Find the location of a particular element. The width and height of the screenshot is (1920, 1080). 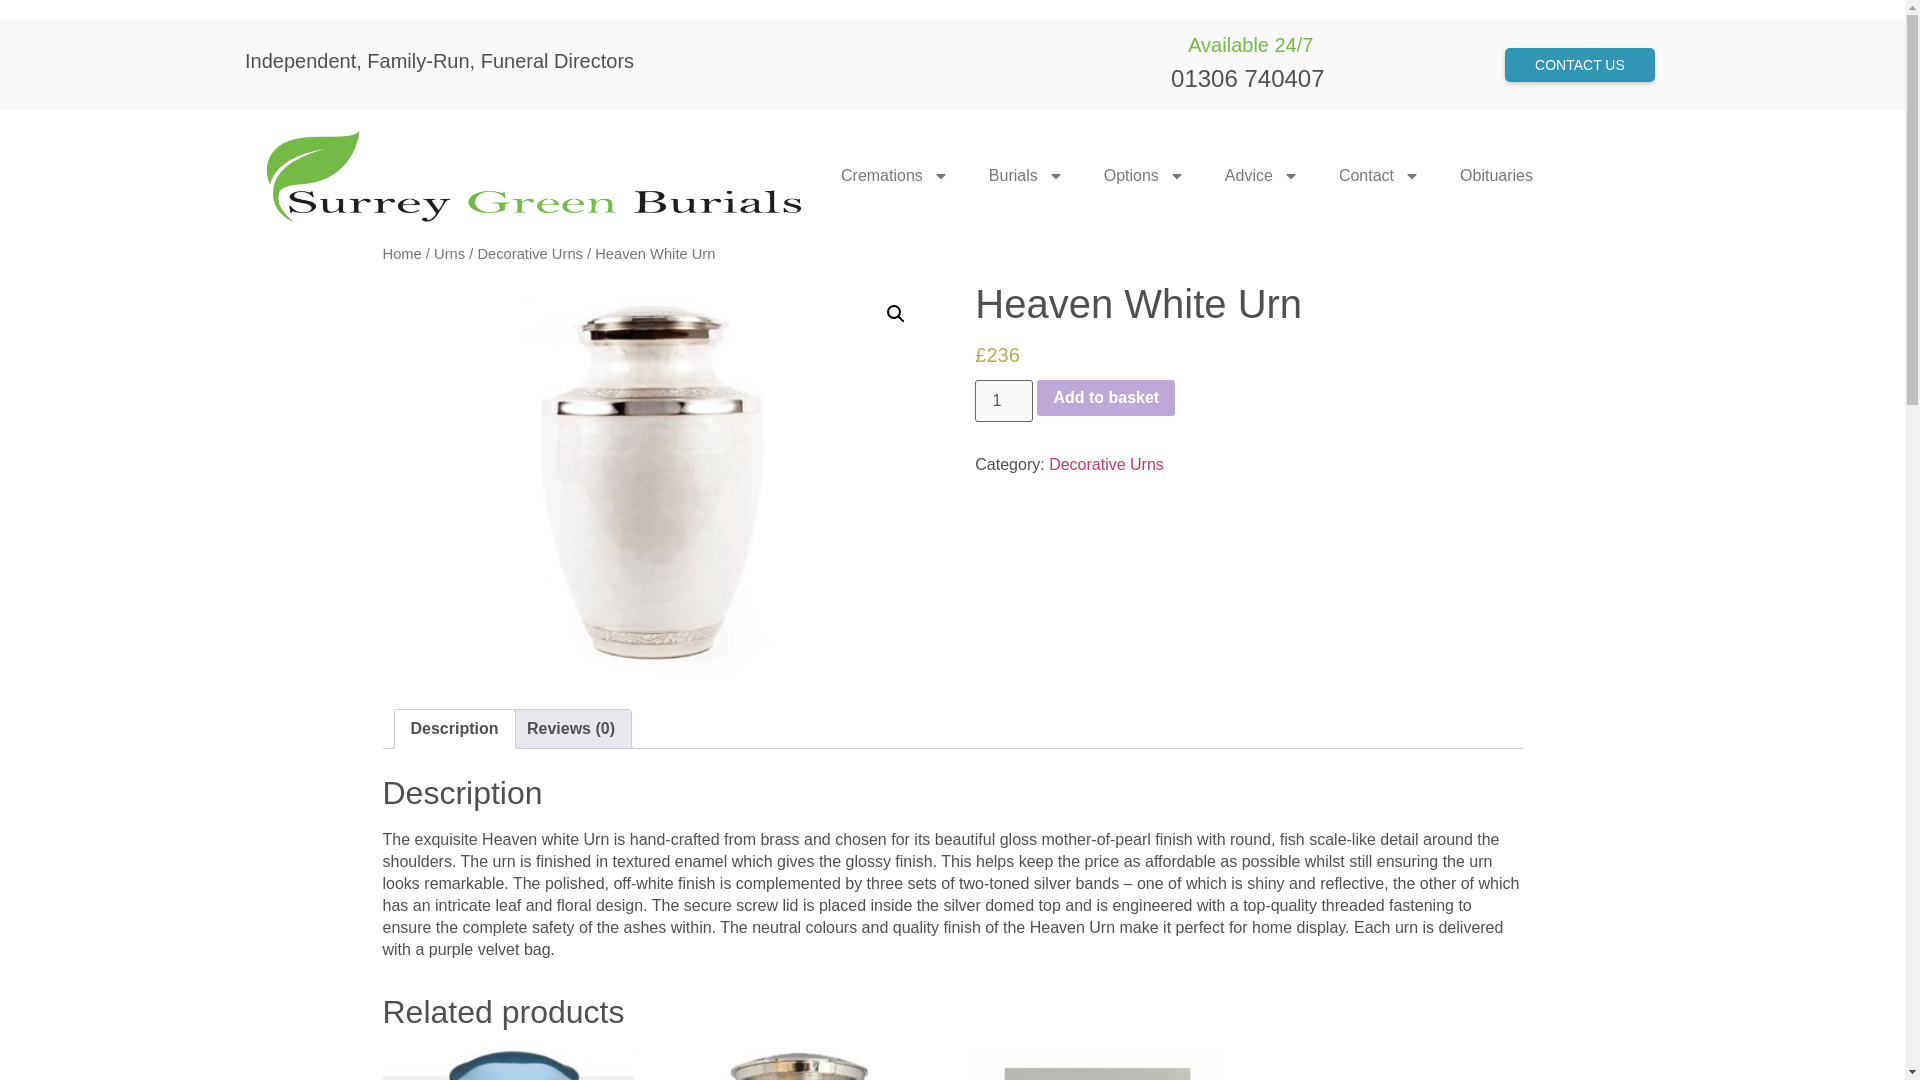

Options is located at coordinates (1144, 176).